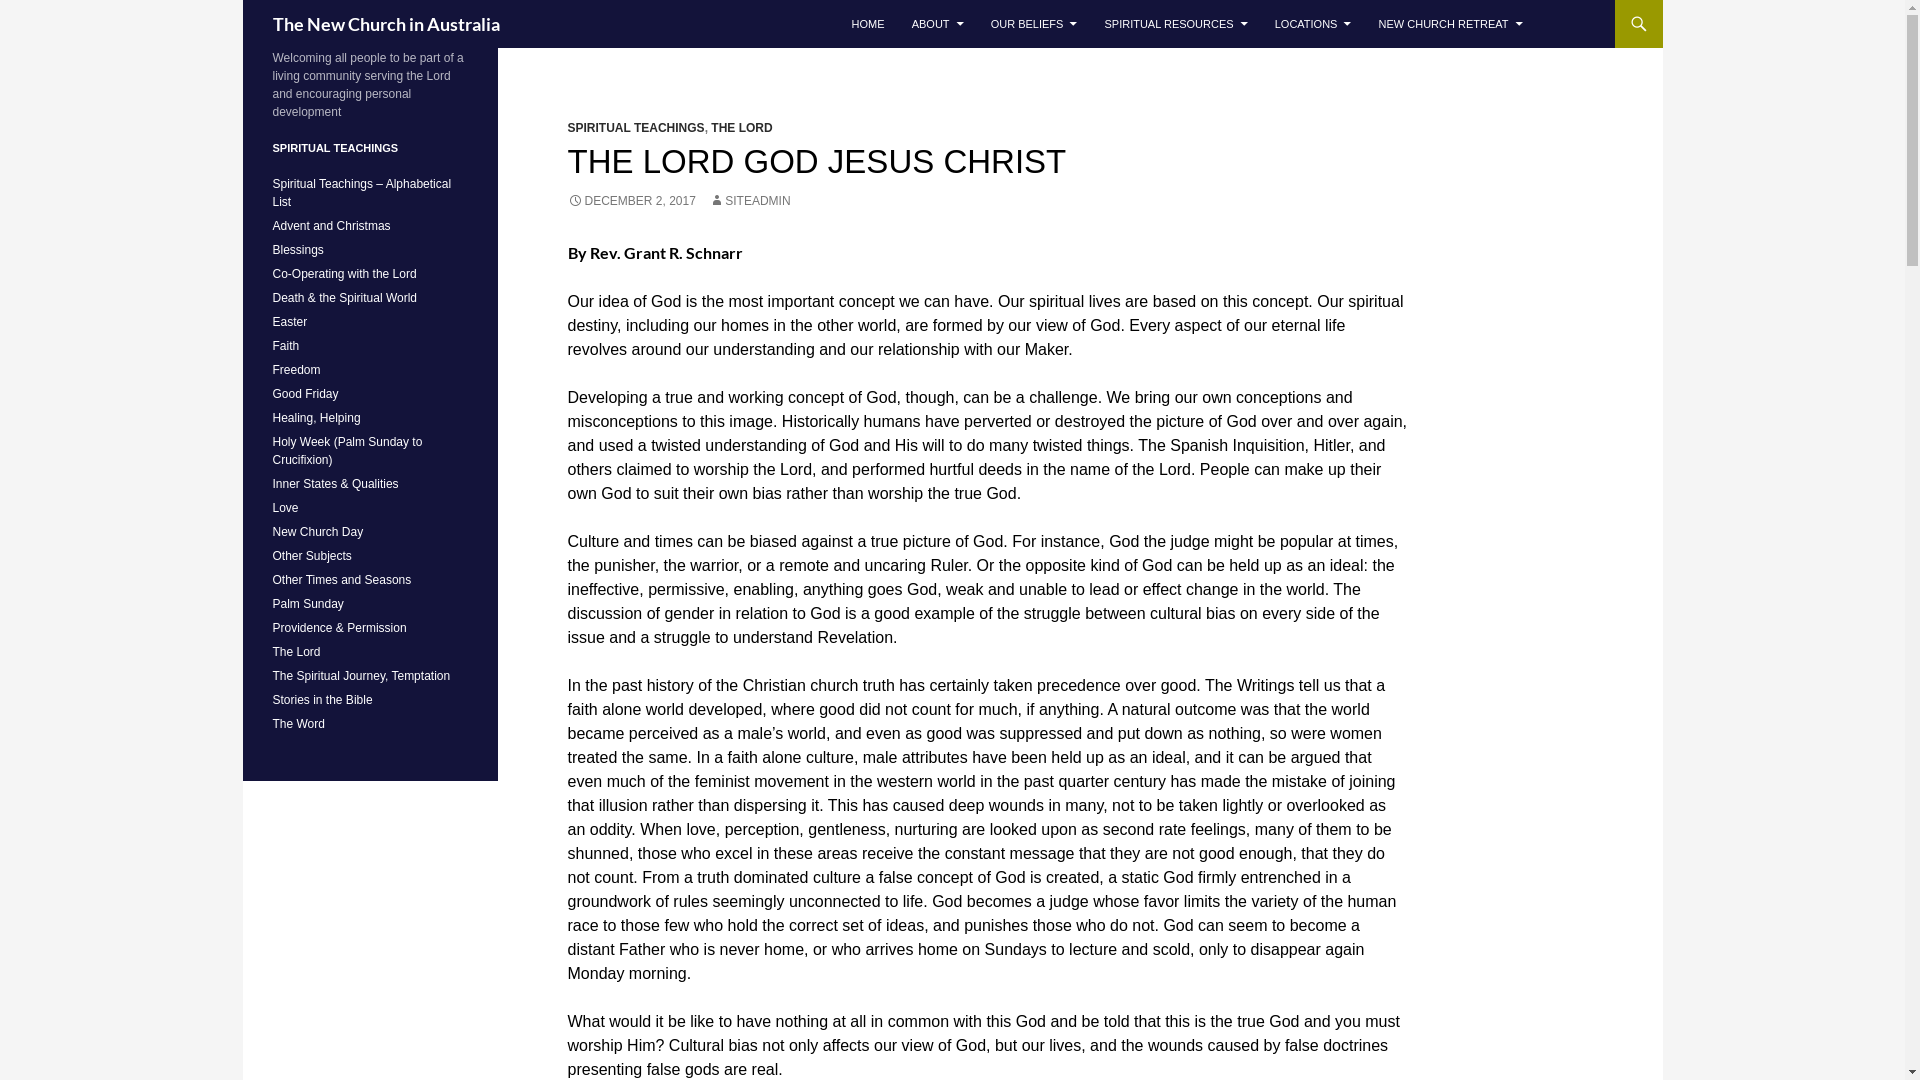  What do you see at coordinates (296, 652) in the screenshot?
I see `The Lord` at bounding box center [296, 652].